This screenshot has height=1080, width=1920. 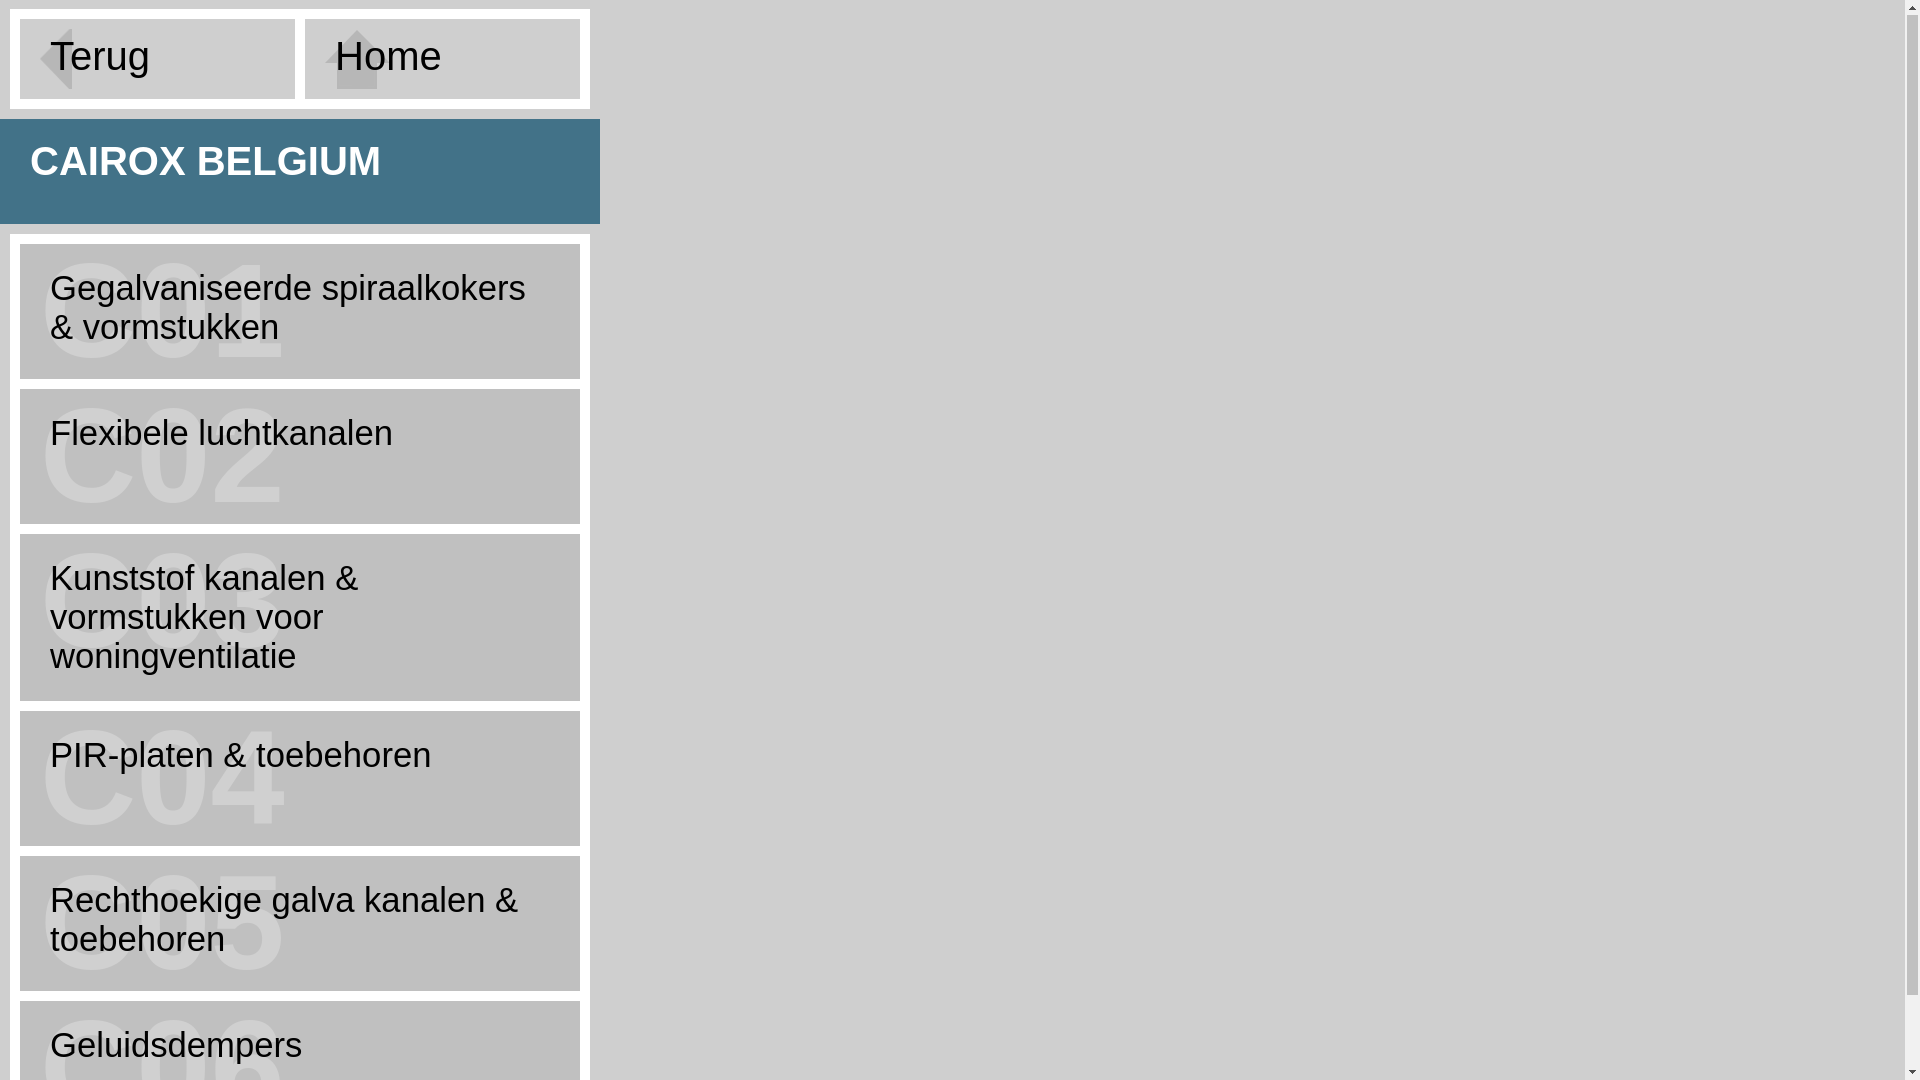 I want to click on Kunststof kanalen & vormstukken voor woningventilatie, so click(x=300, y=618).